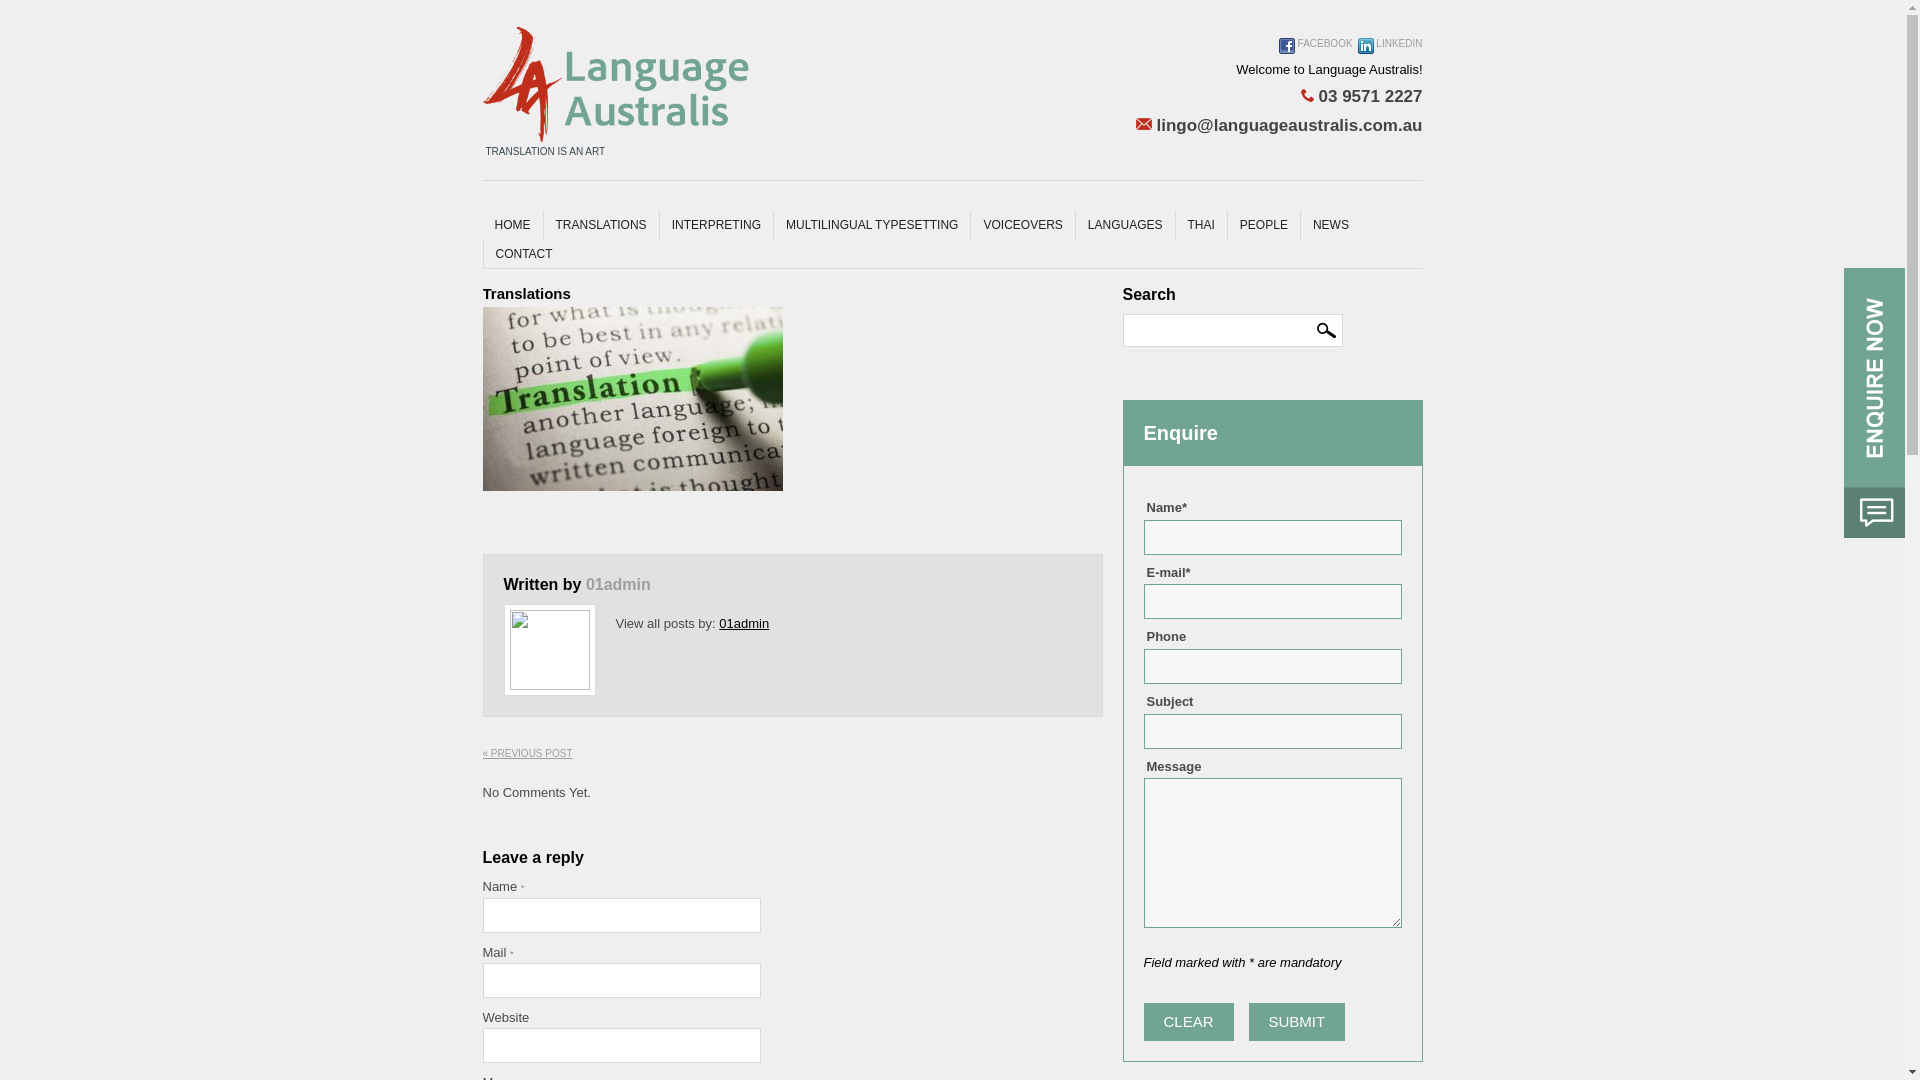 This screenshot has width=1920, height=1080. What do you see at coordinates (872, 226) in the screenshot?
I see `MULTILINGUAL TYPESETTING` at bounding box center [872, 226].